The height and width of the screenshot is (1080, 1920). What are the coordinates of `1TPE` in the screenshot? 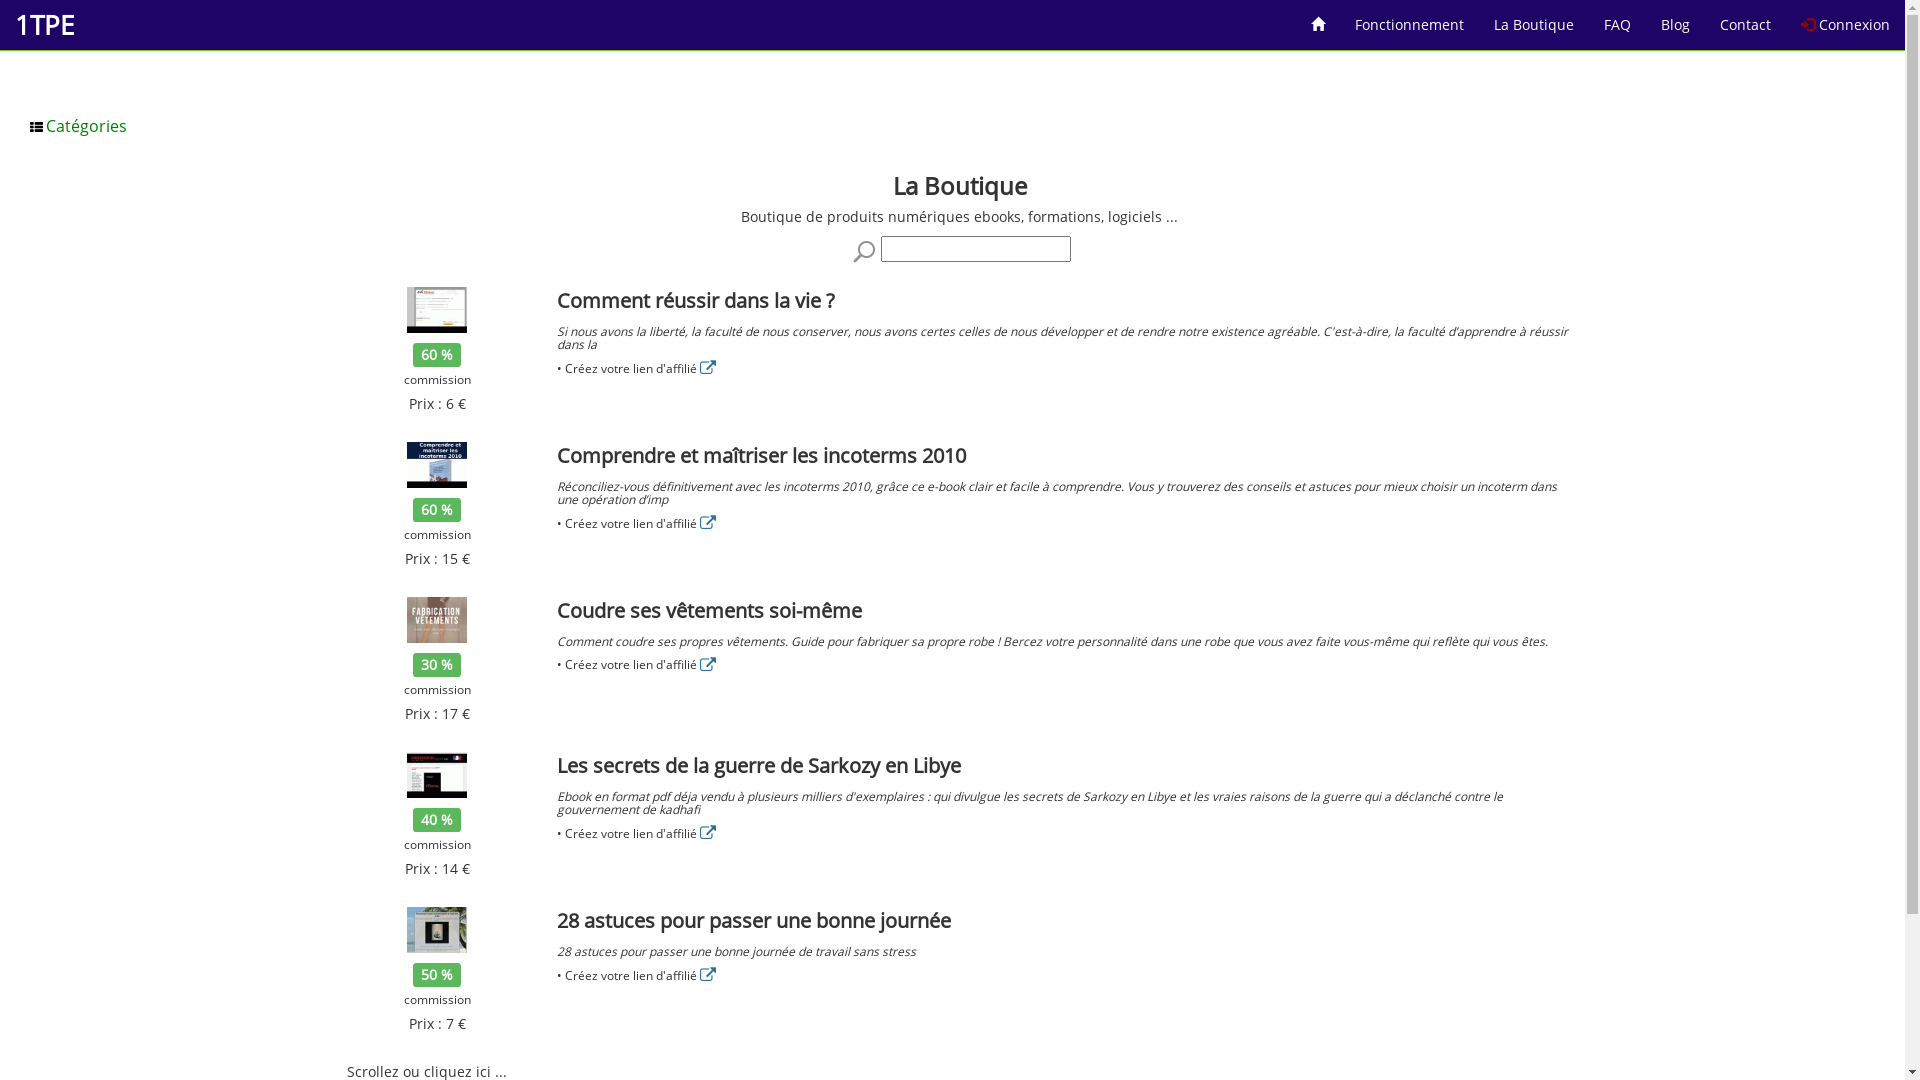 It's located at (44, 25).